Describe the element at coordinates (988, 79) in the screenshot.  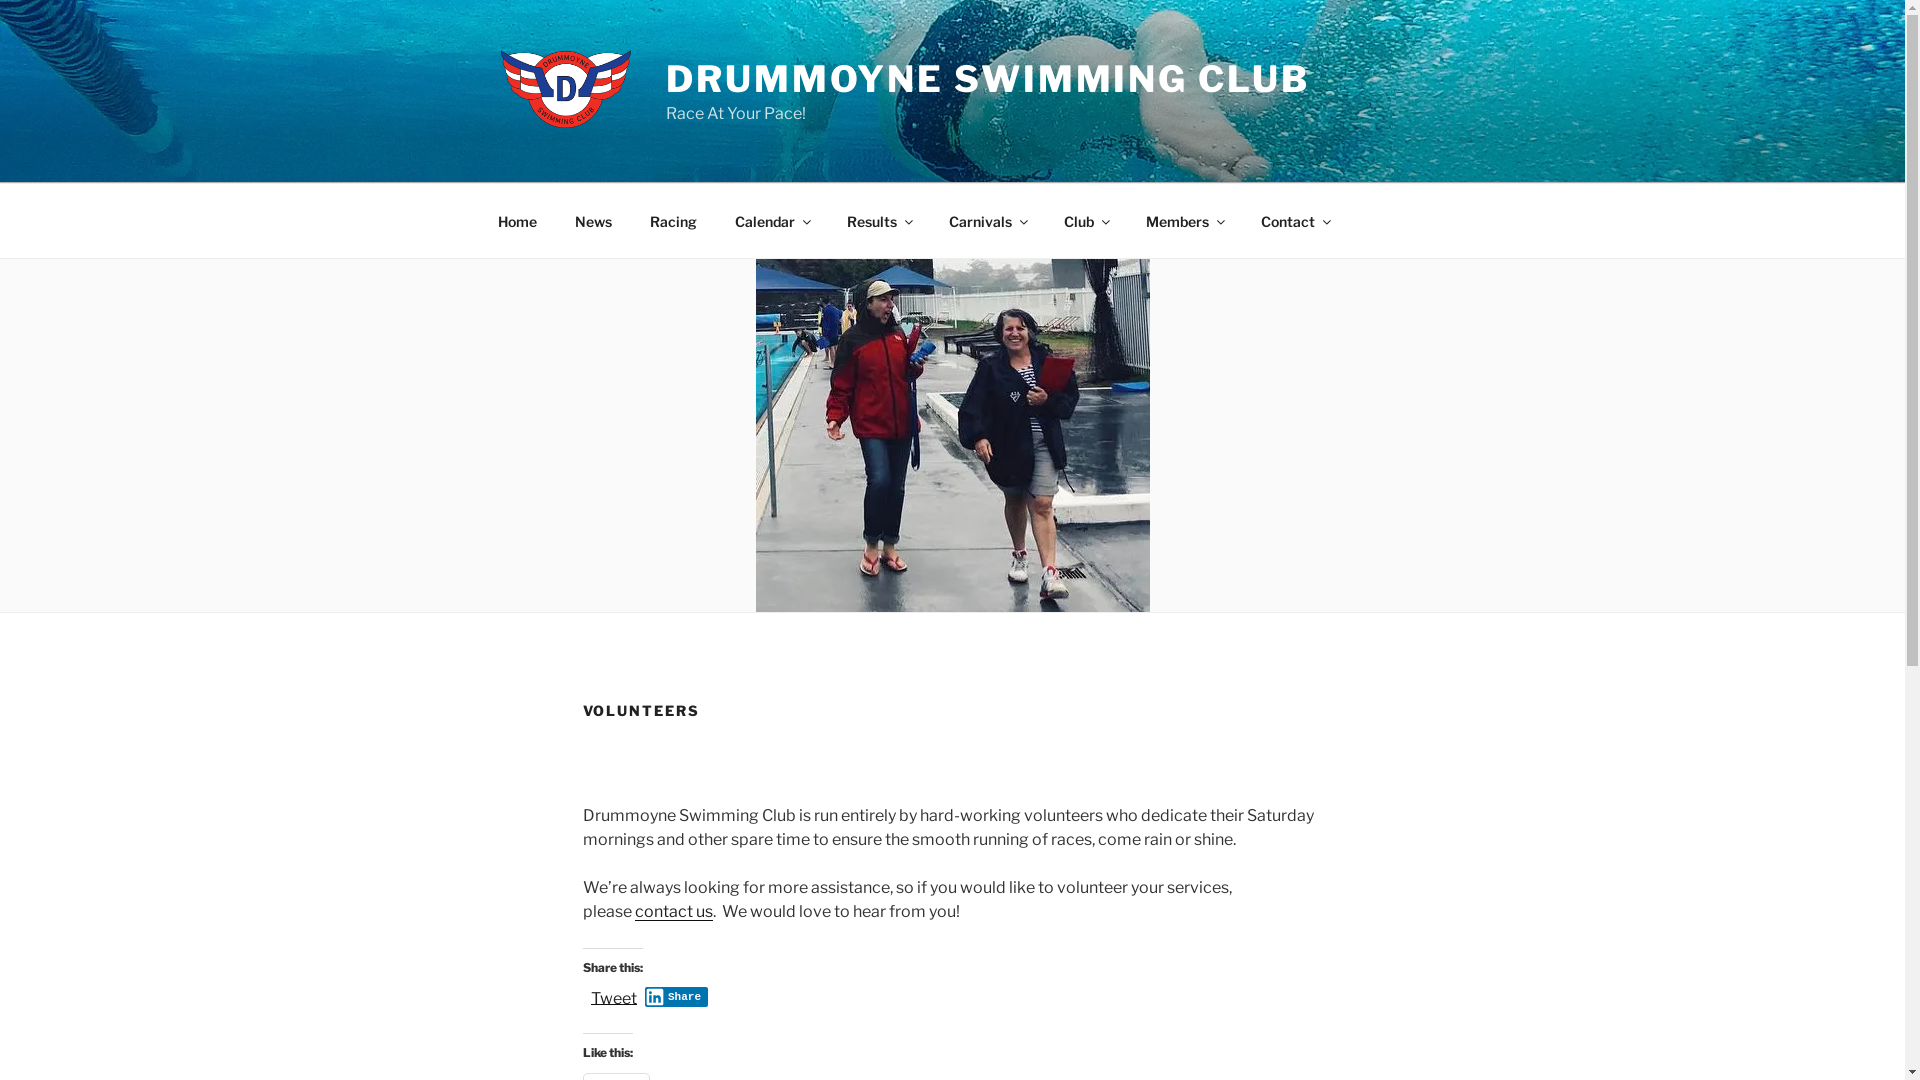
I see `DRUMMOYNE SWIMMING CLUB` at that location.